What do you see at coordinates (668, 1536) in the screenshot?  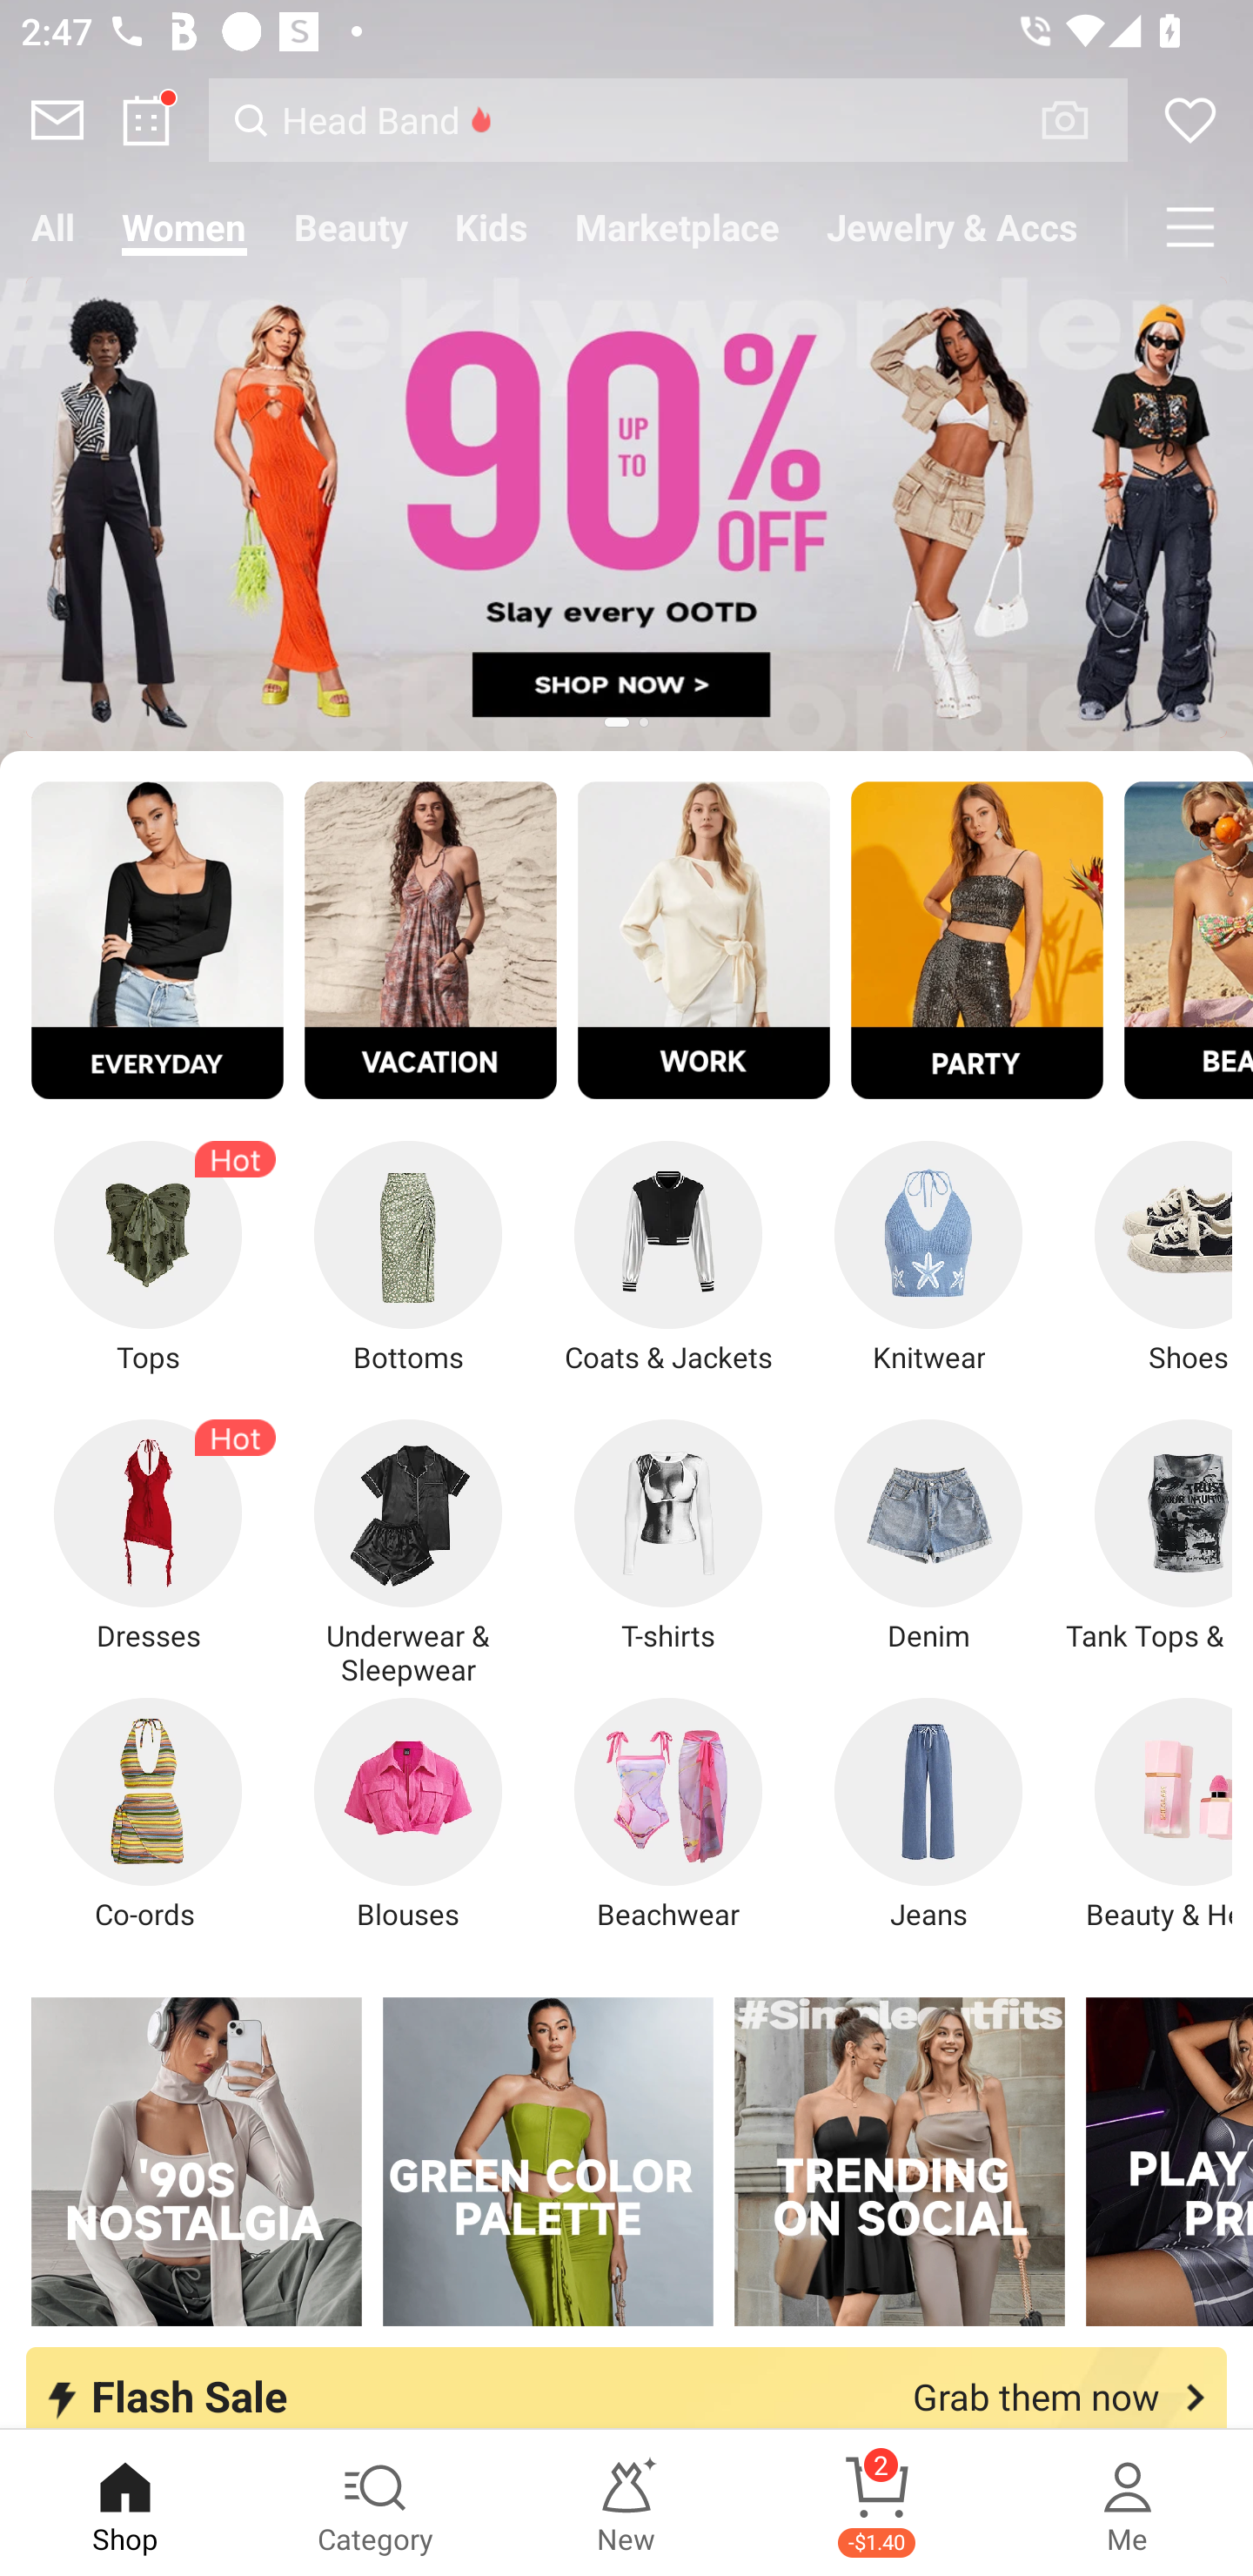 I see `T-shirts` at bounding box center [668, 1536].